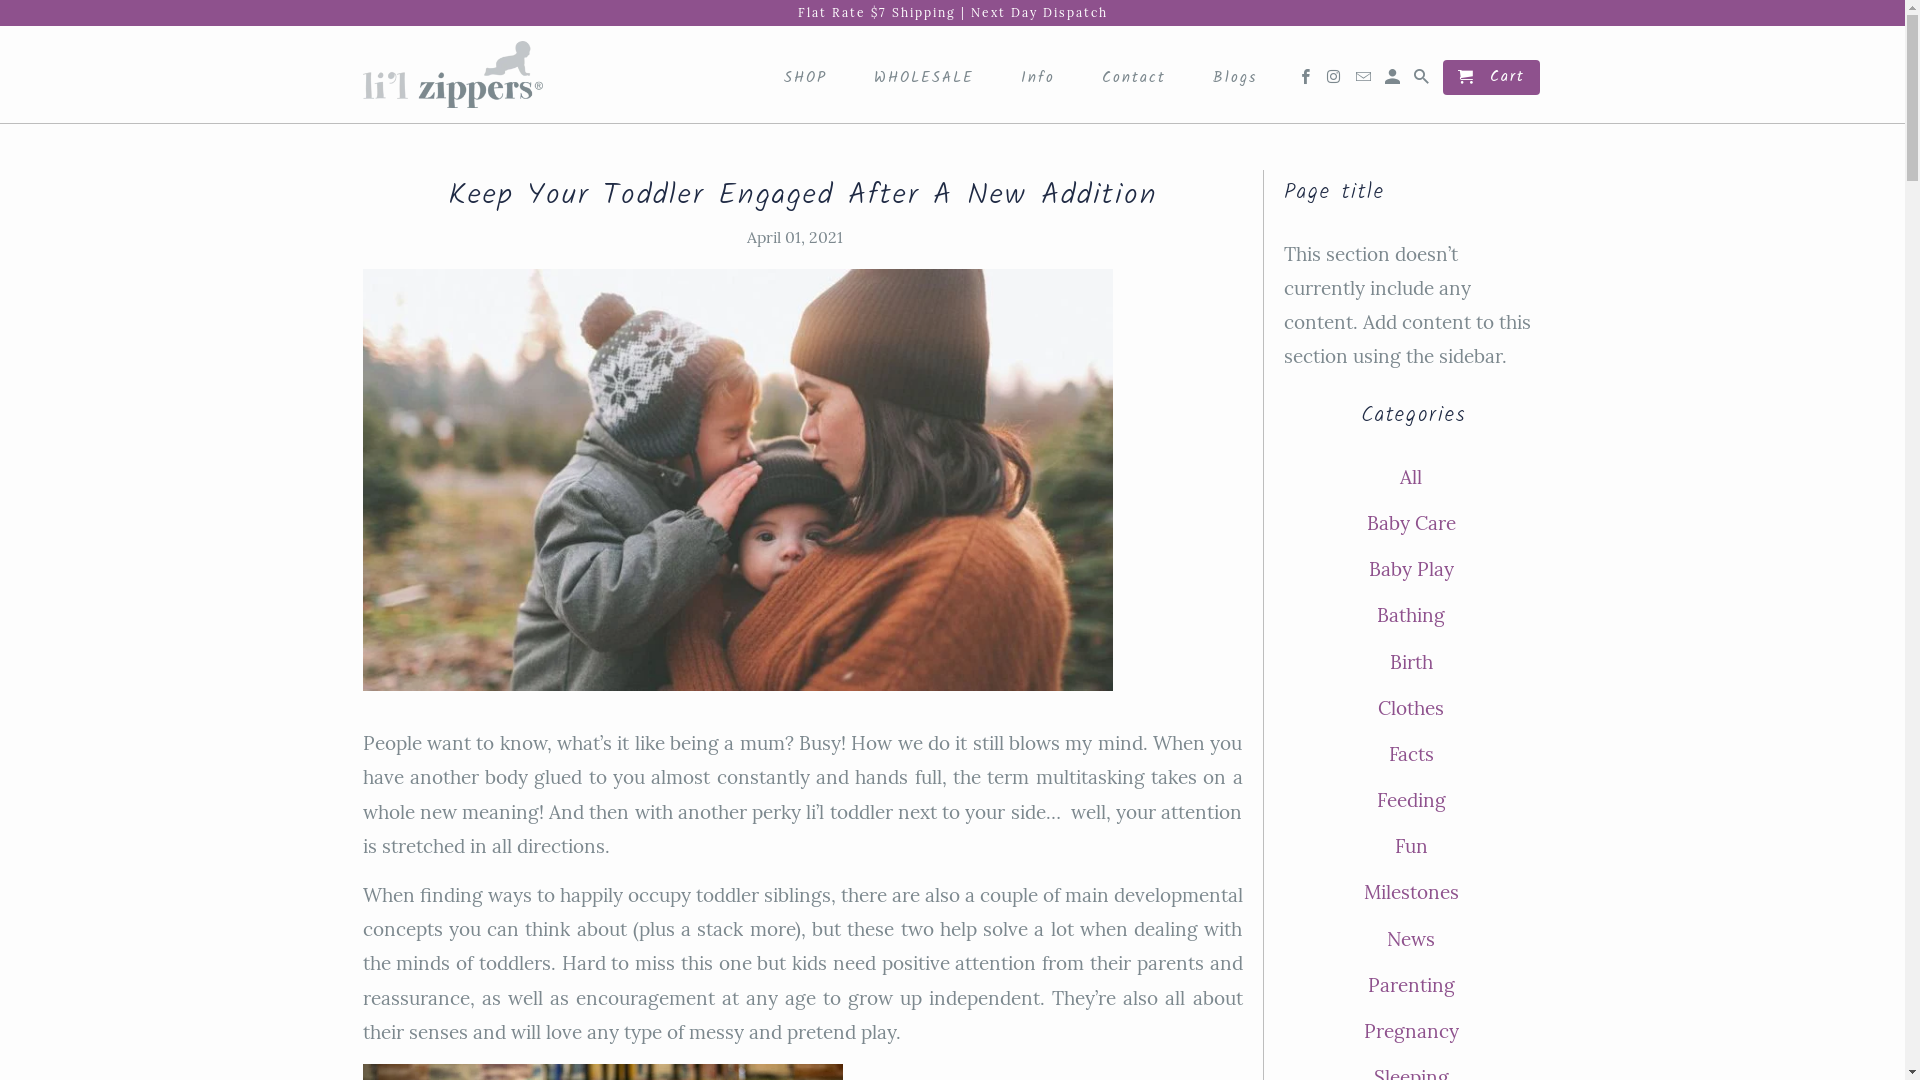 This screenshot has height=1080, width=1920. I want to click on Feeding, so click(1404, 800).